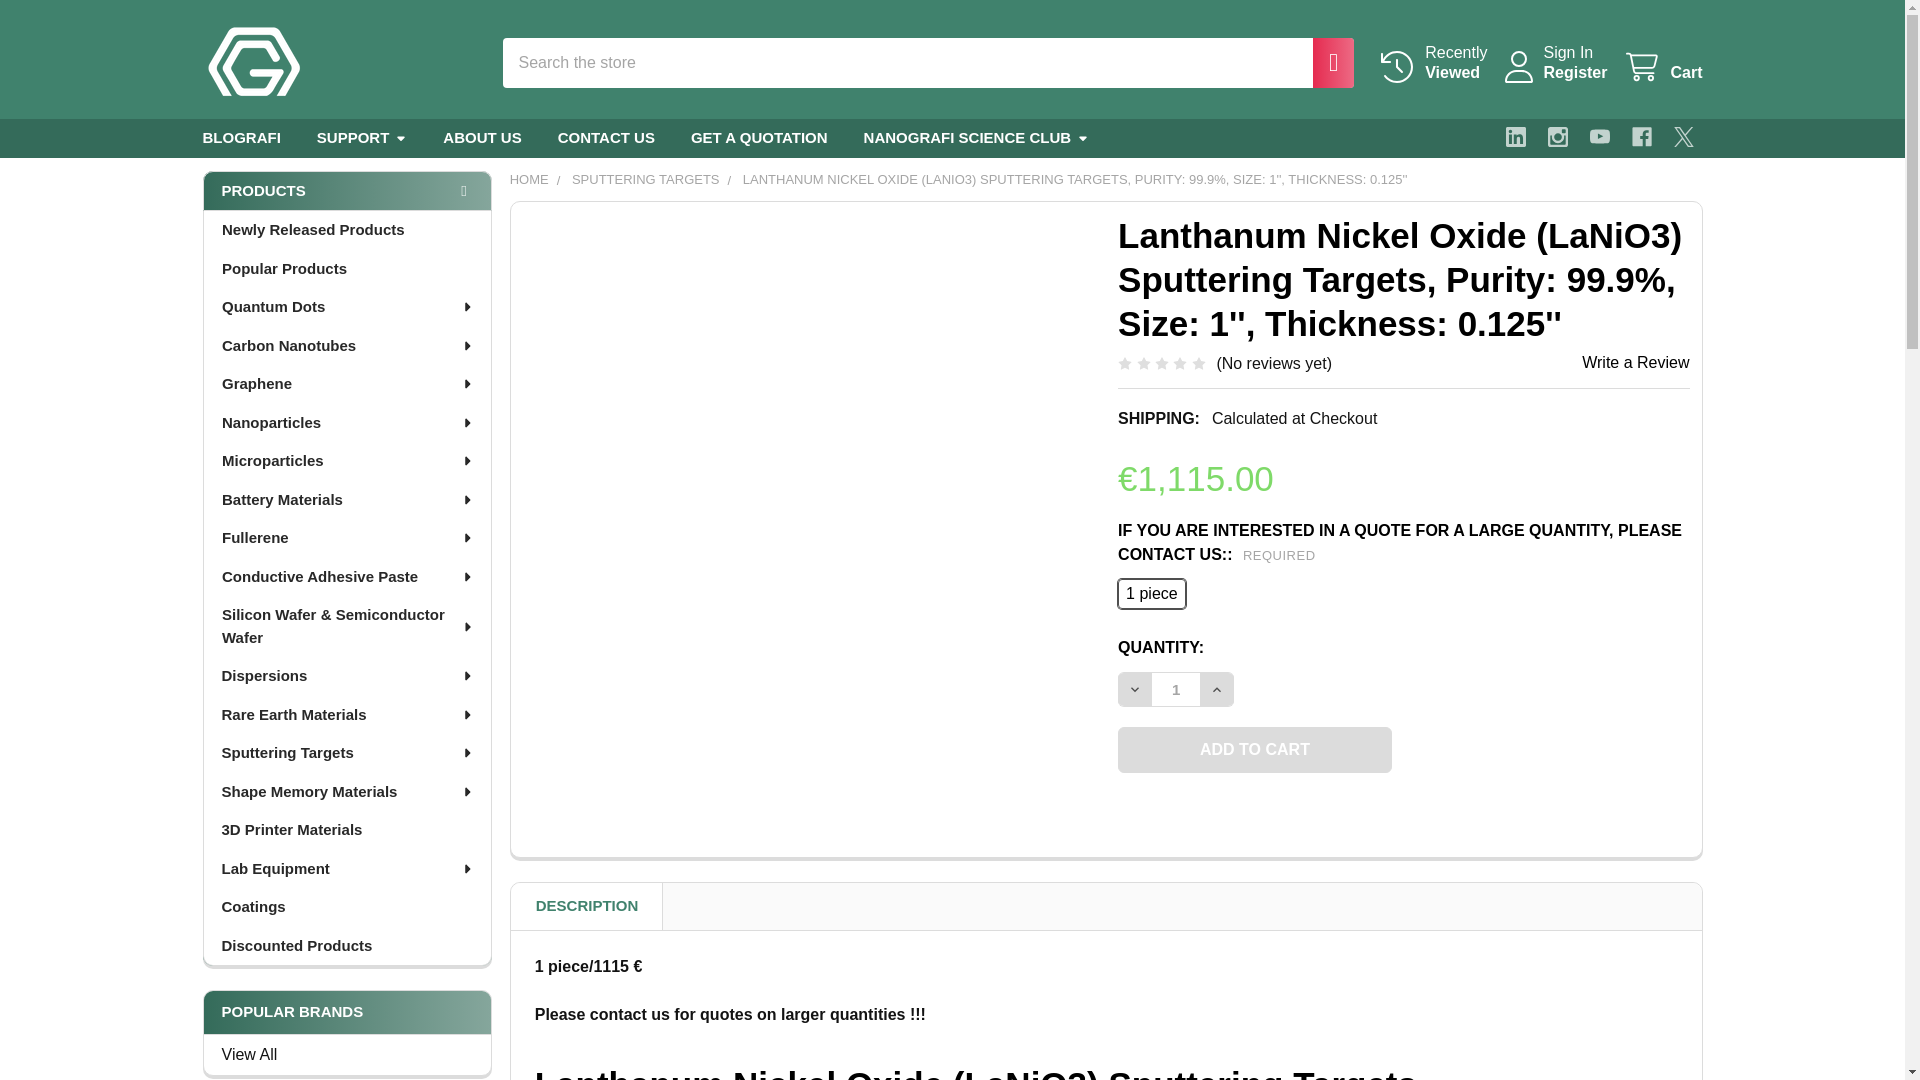 The height and width of the screenshot is (1080, 1920). What do you see at coordinates (1684, 136) in the screenshot?
I see `Nanografi Nano Technology` at bounding box center [1684, 136].